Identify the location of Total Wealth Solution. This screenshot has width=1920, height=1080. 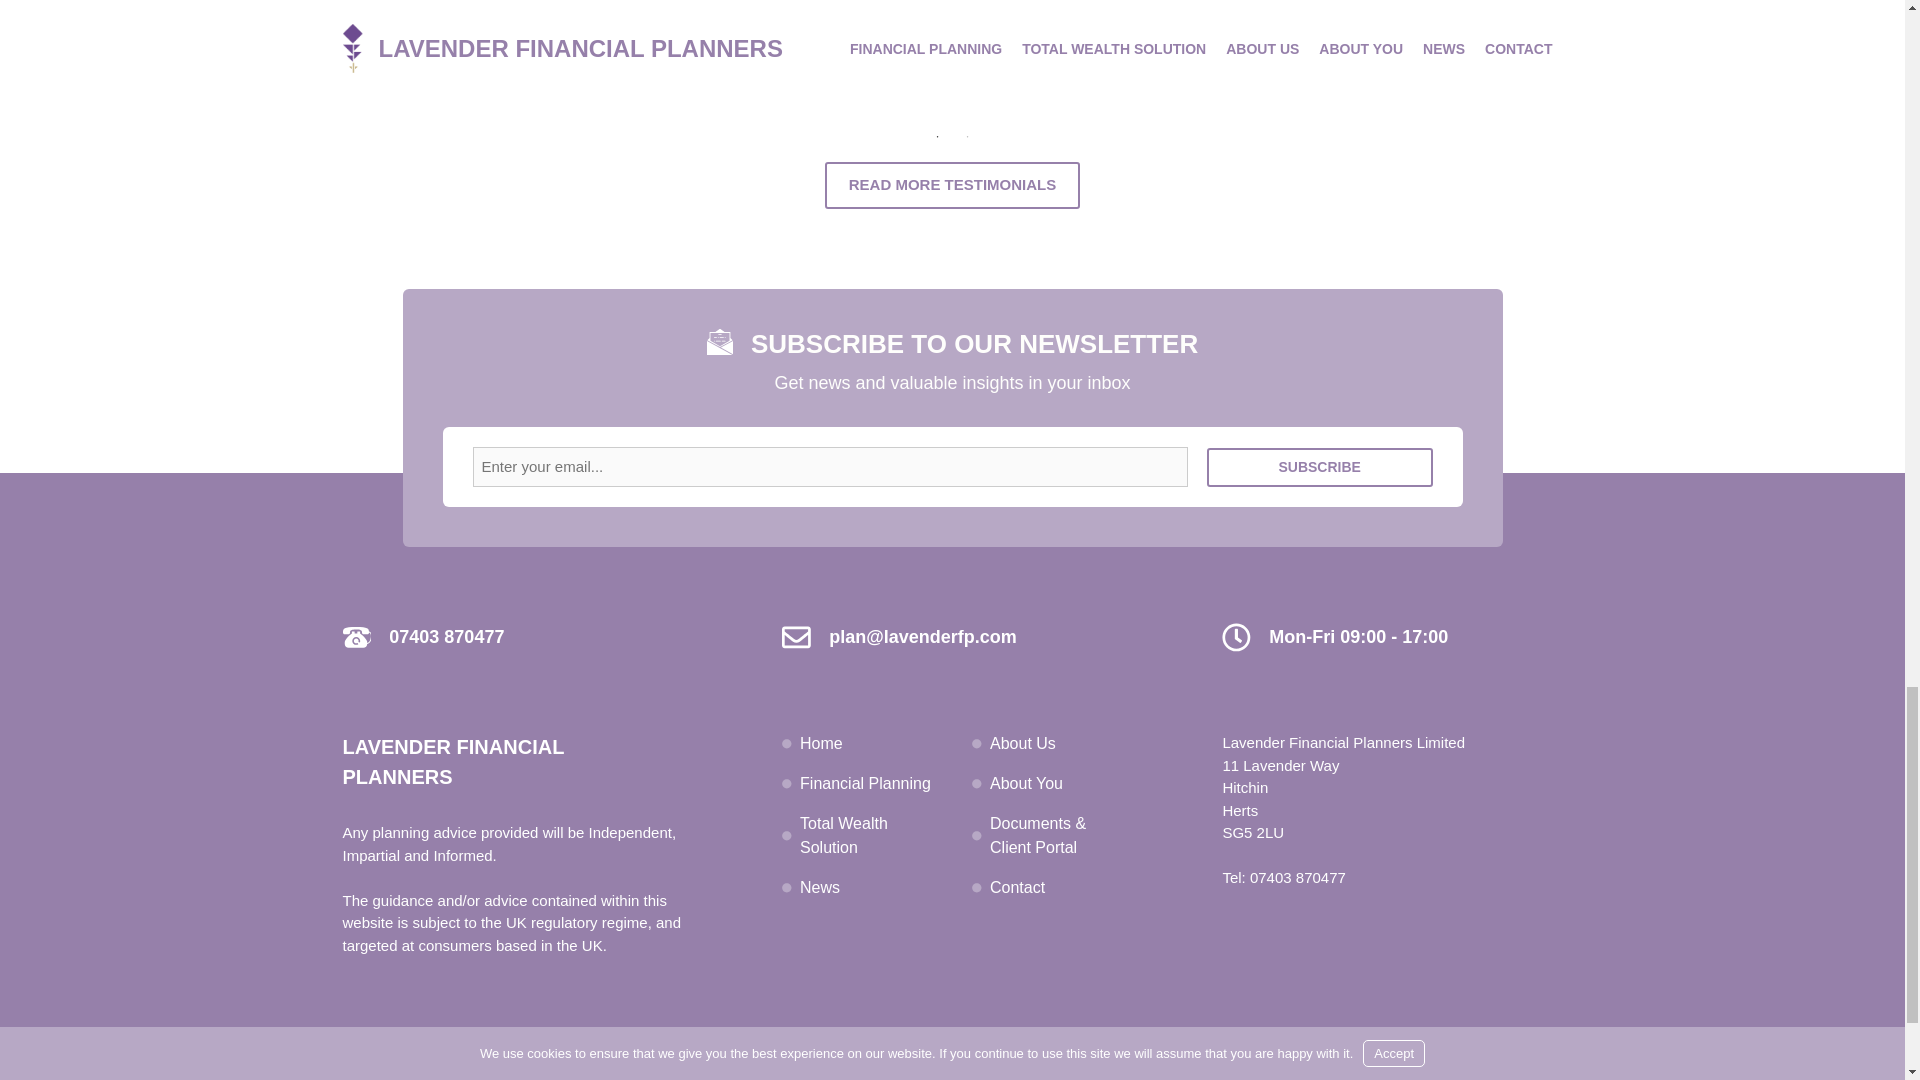
(844, 836).